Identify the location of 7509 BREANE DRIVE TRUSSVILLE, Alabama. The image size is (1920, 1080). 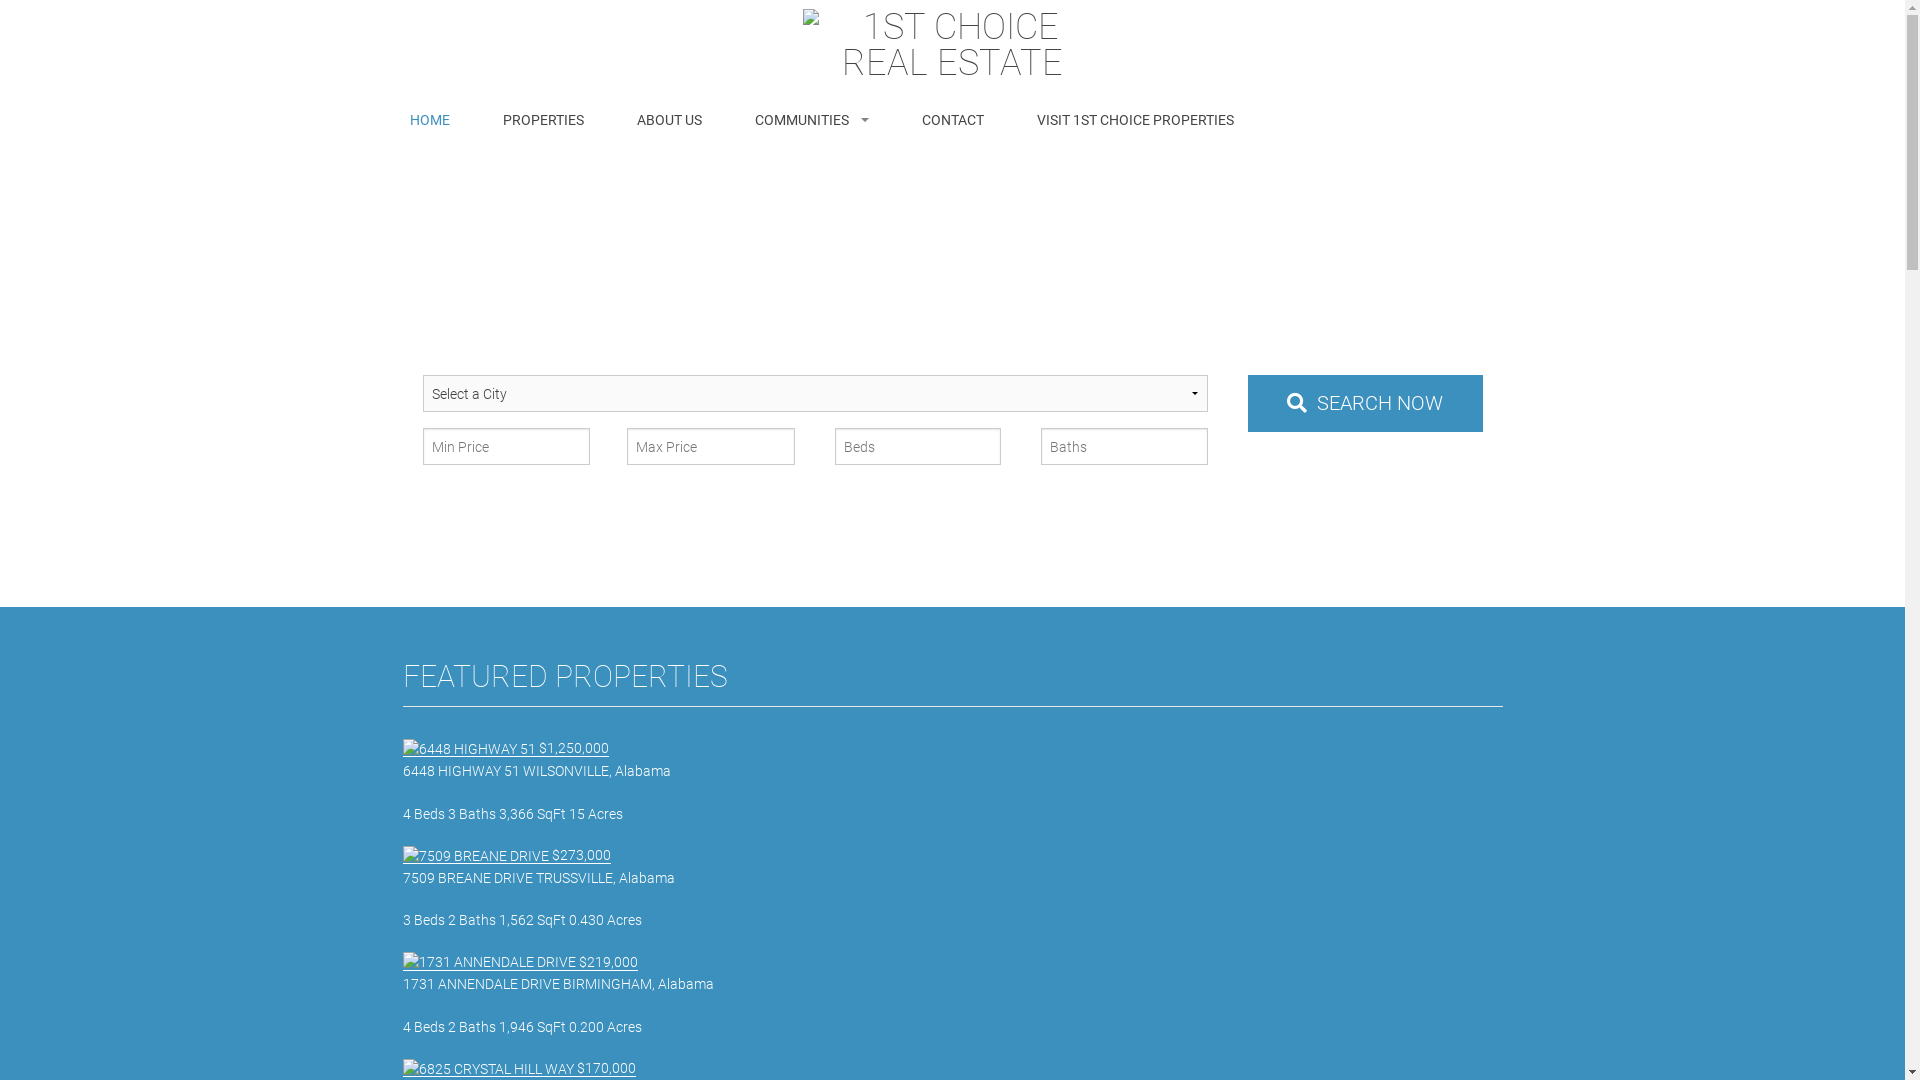
(952, 888).